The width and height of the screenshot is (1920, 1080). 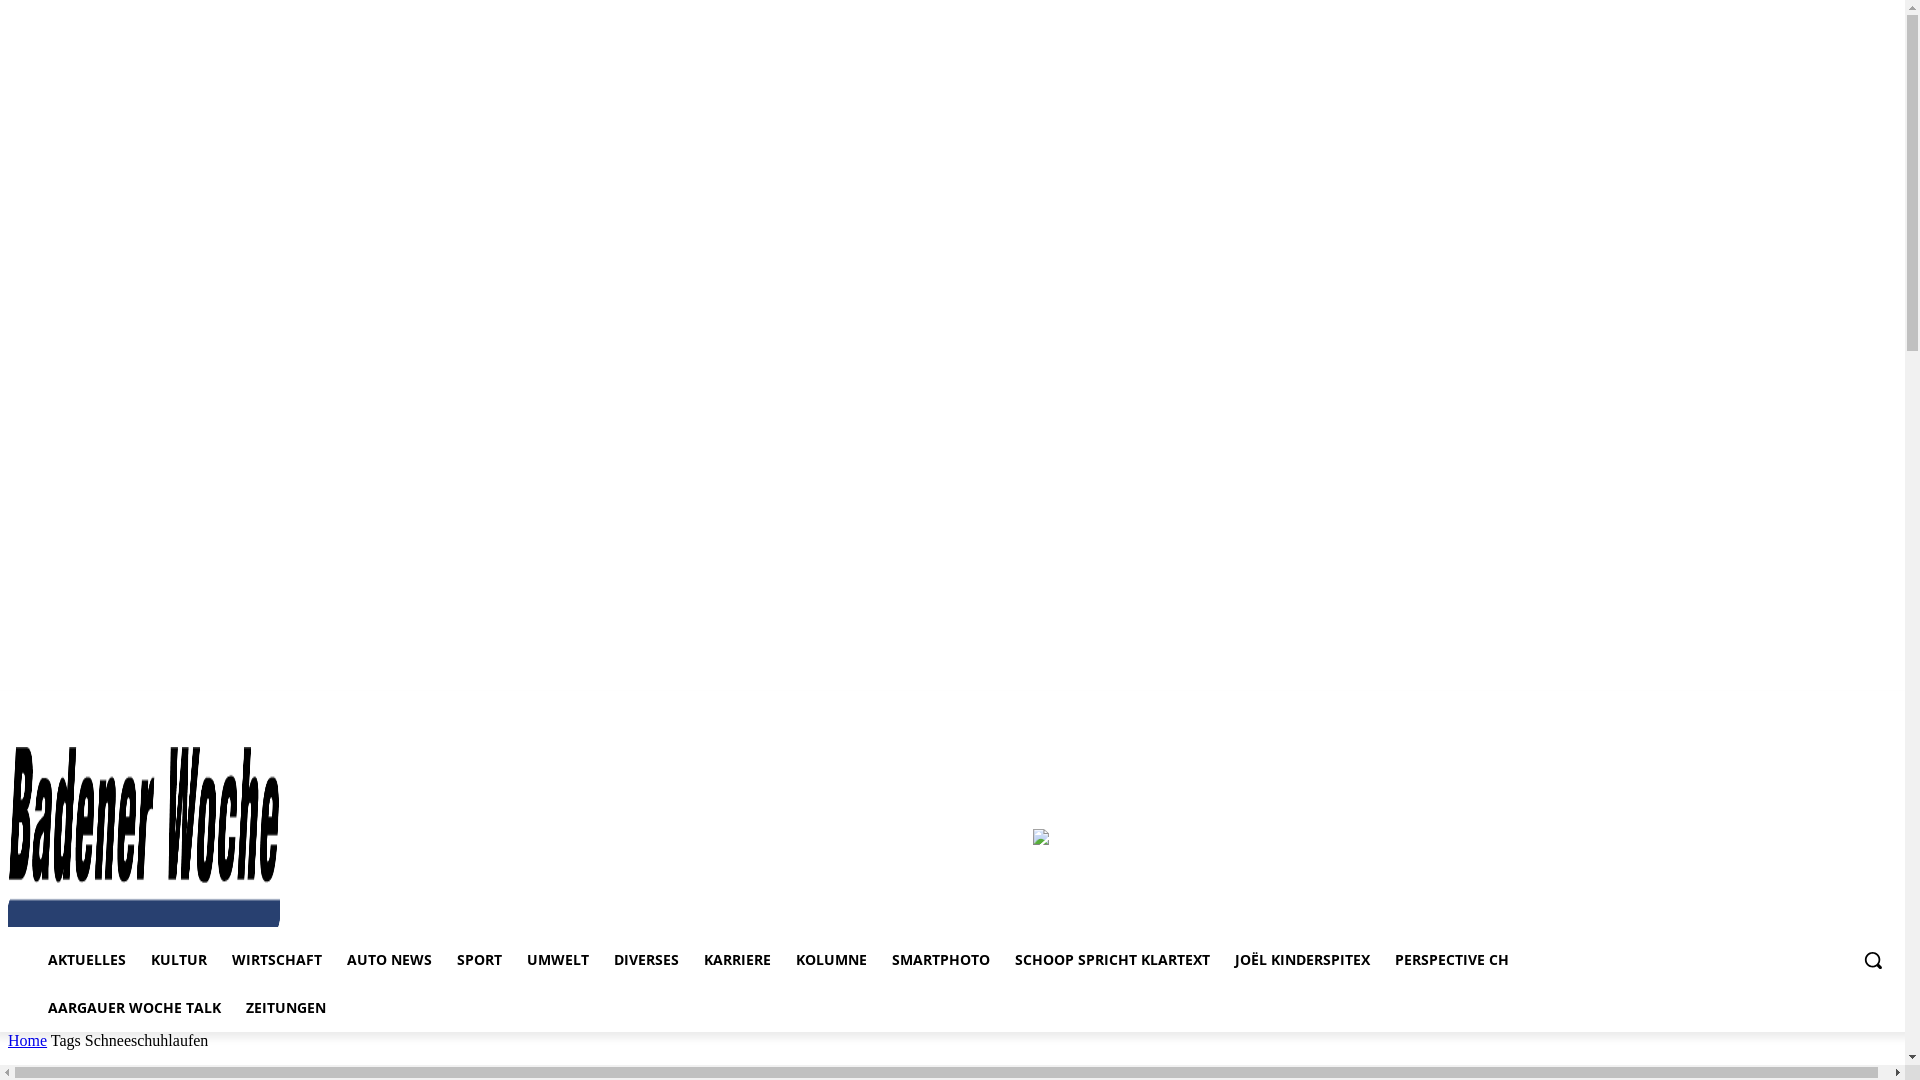 What do you see at coordinates (277, 960) in the screenshot?
I see `WIRTSCHAFT` at bounding box center [277, 960].